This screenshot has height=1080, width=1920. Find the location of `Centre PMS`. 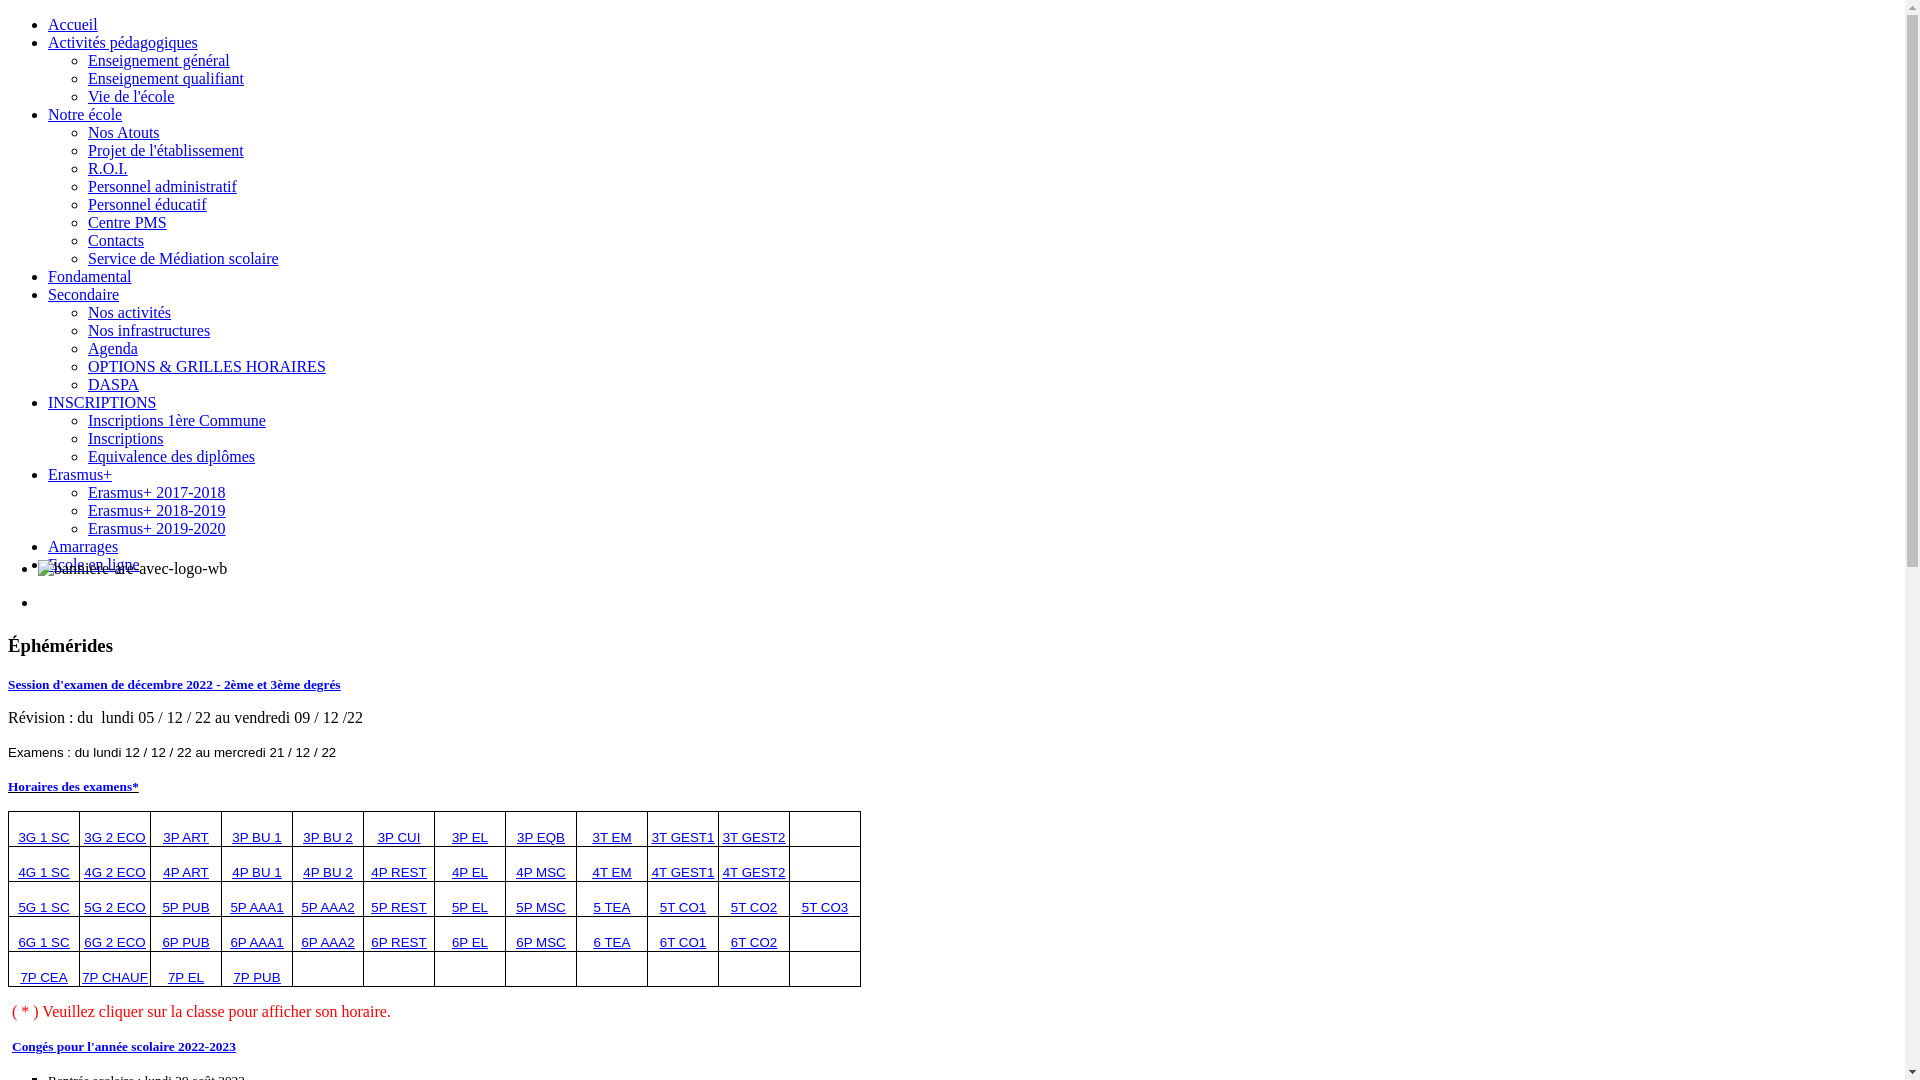

Centre PMS is located at coordinates (128, 222).